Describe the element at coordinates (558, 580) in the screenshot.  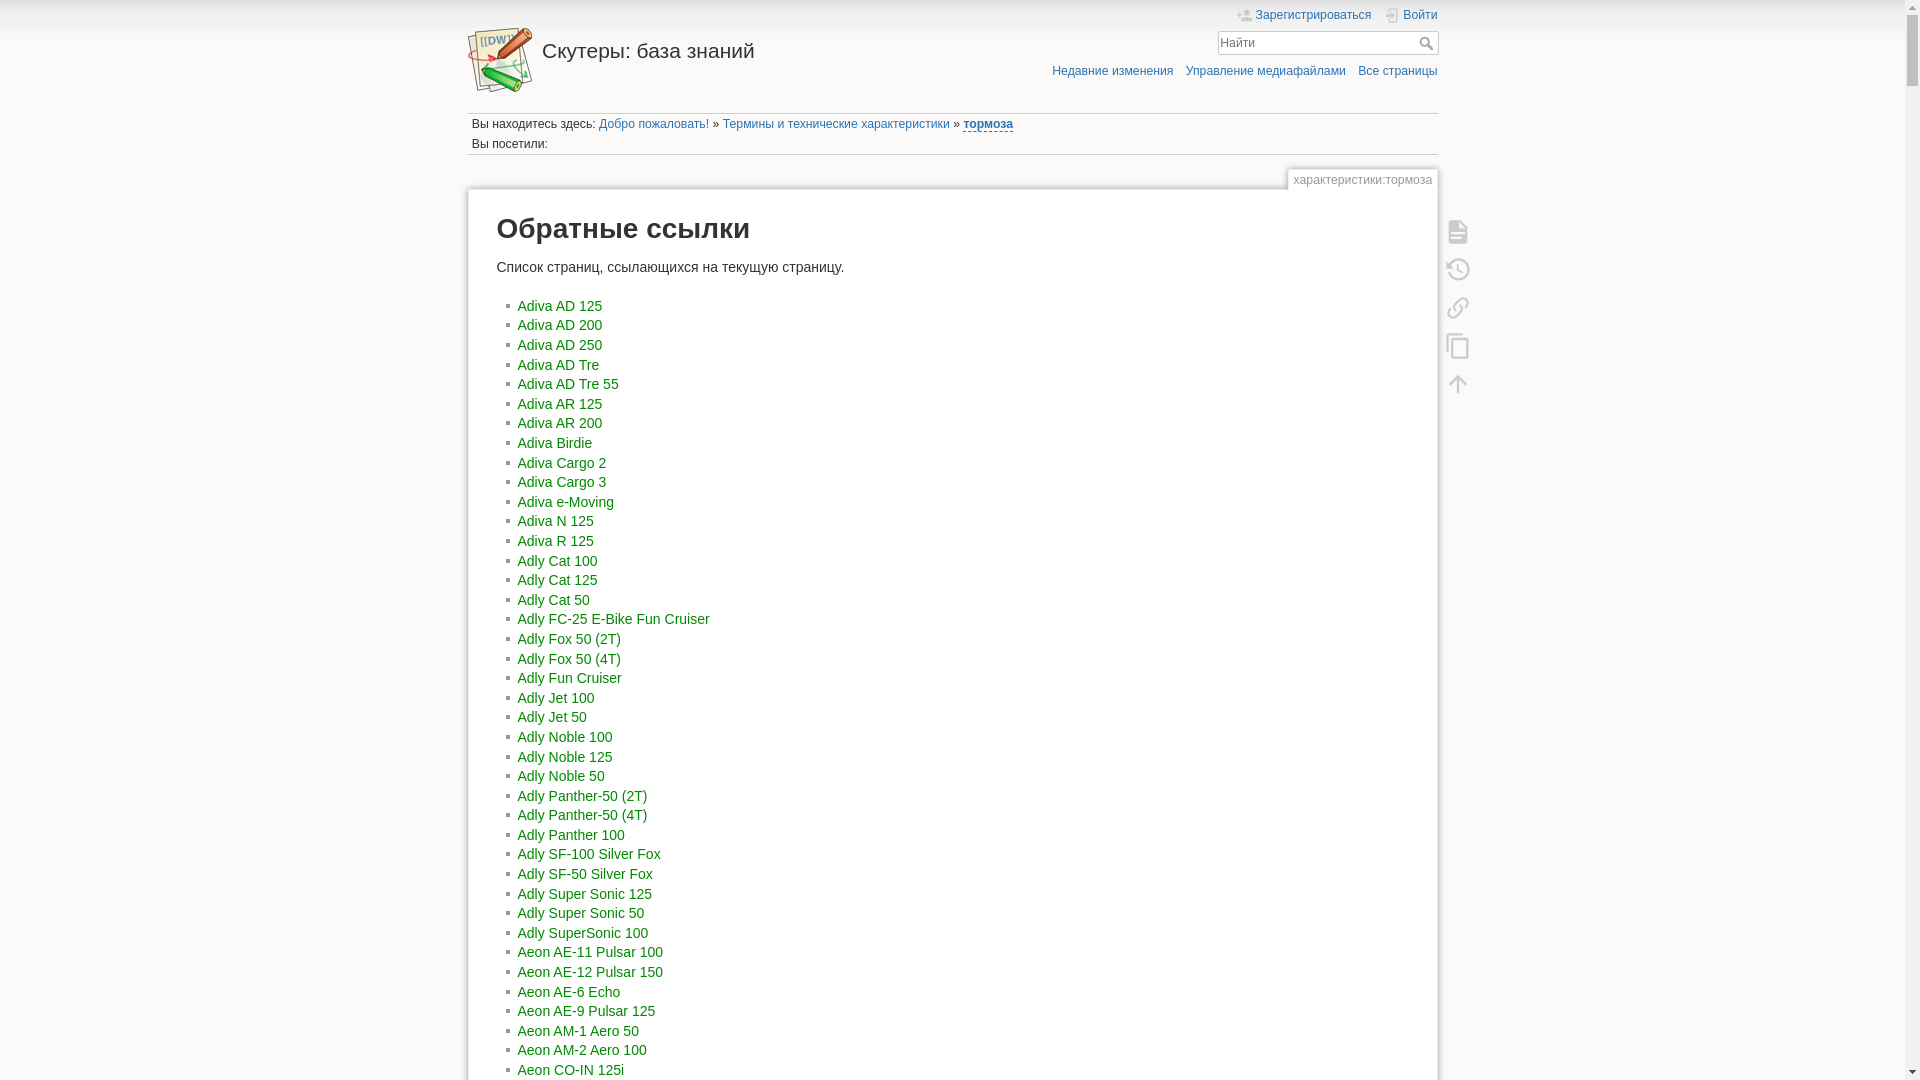
I see `Adly Cat 125` at that location.